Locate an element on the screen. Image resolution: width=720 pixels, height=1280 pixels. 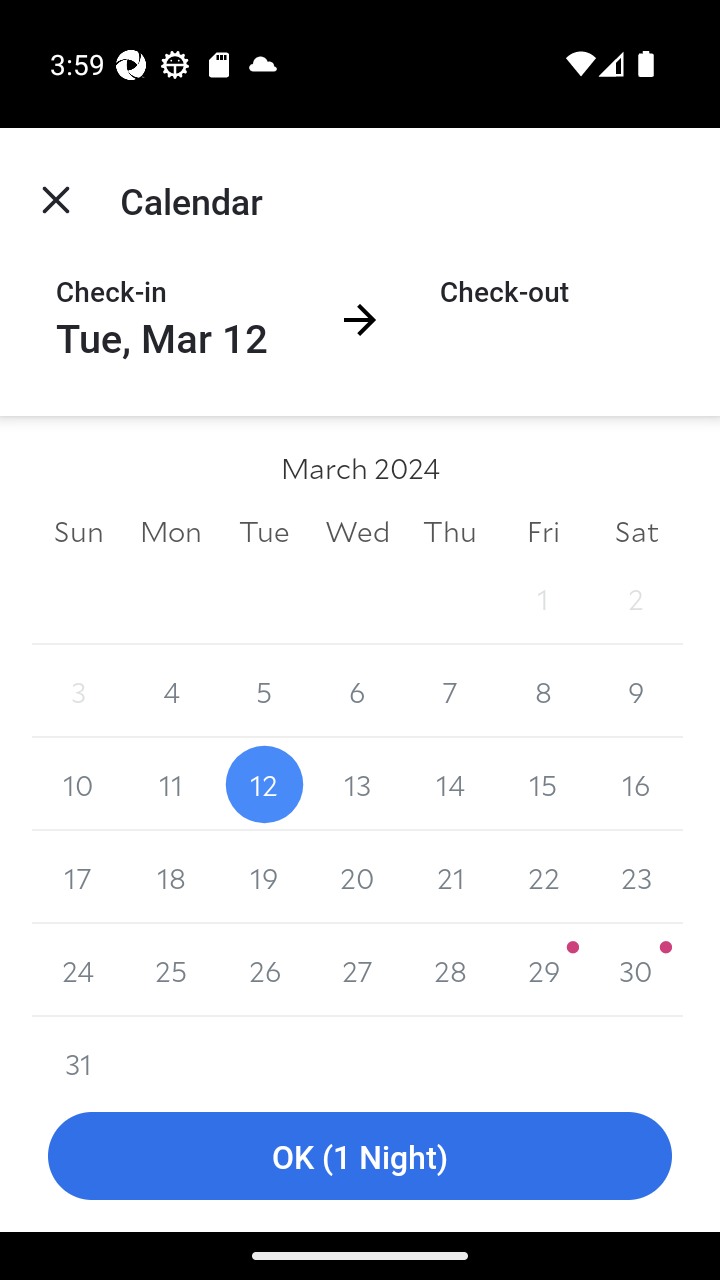
13 13 March 2024 is located at coordinates (357, 784).